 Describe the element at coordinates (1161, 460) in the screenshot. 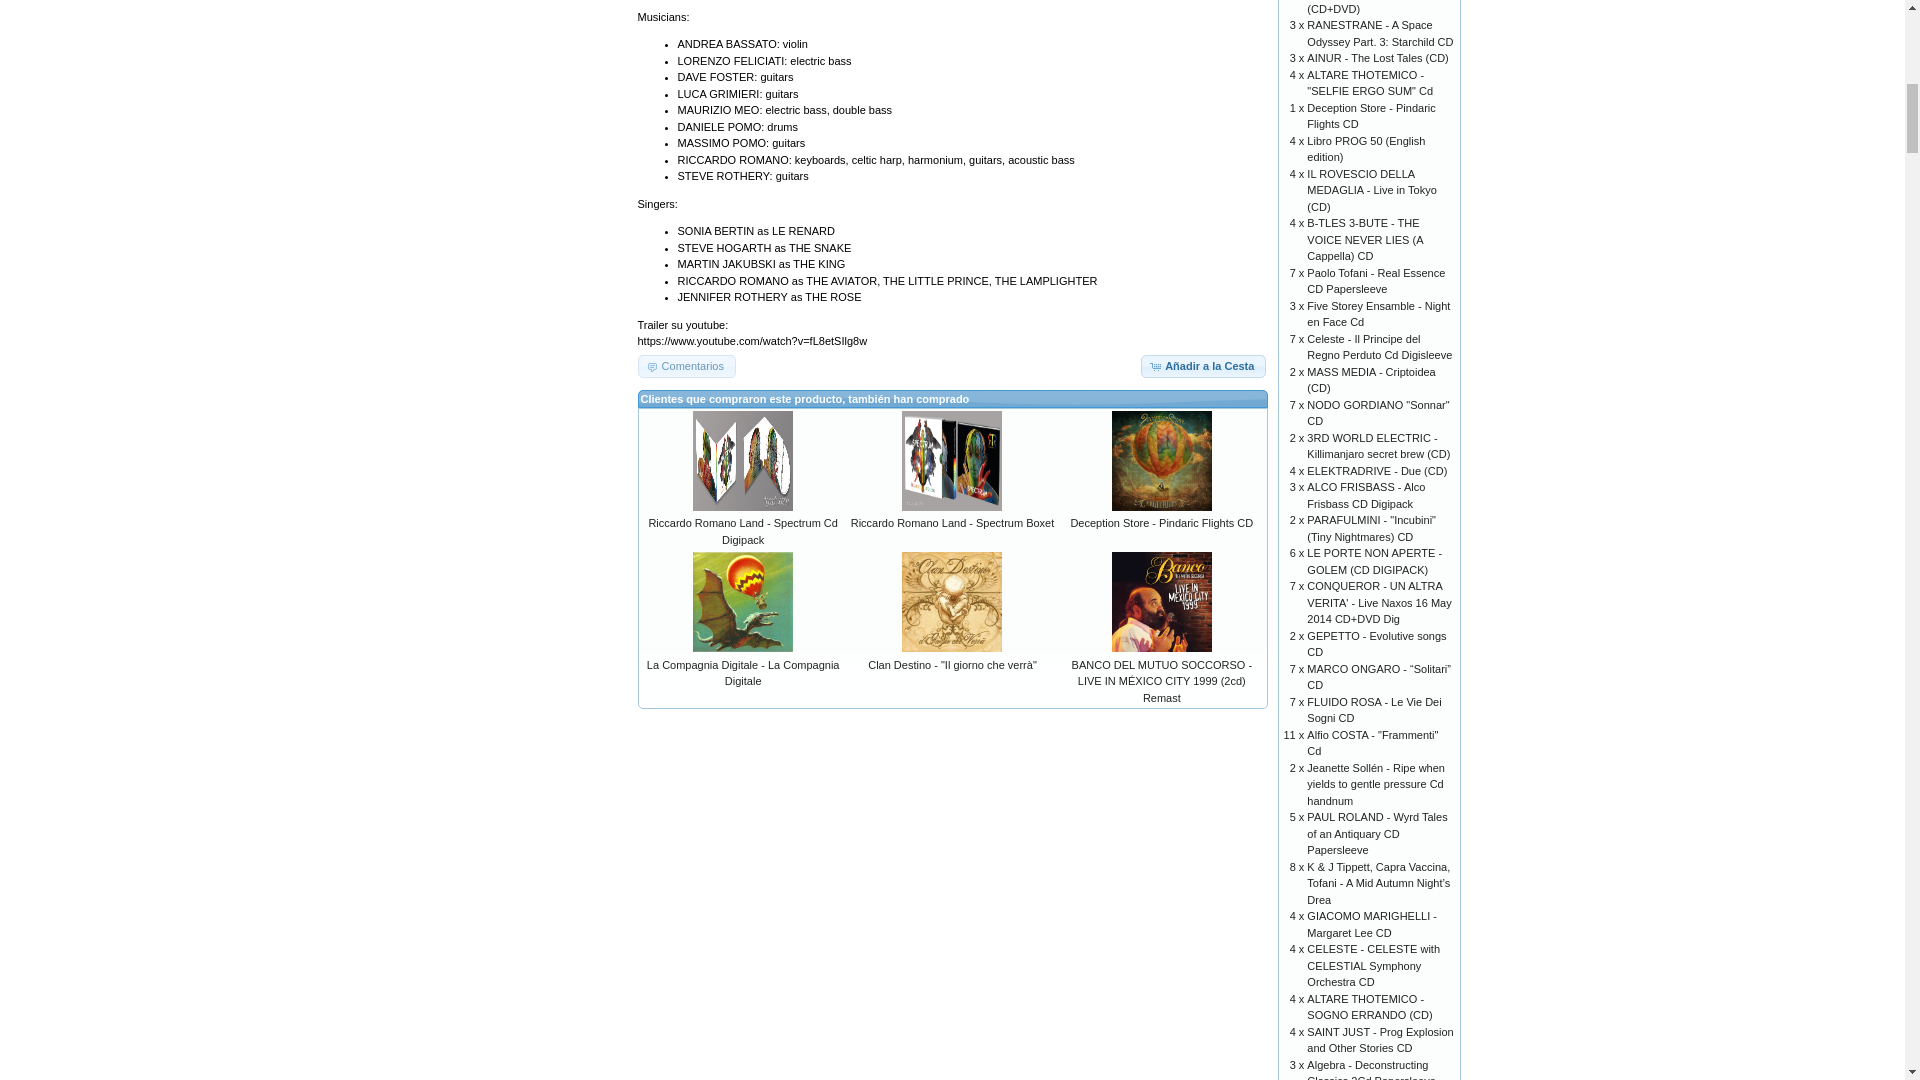

I see `Deception Store - Pindaric Flights CD` at that location.